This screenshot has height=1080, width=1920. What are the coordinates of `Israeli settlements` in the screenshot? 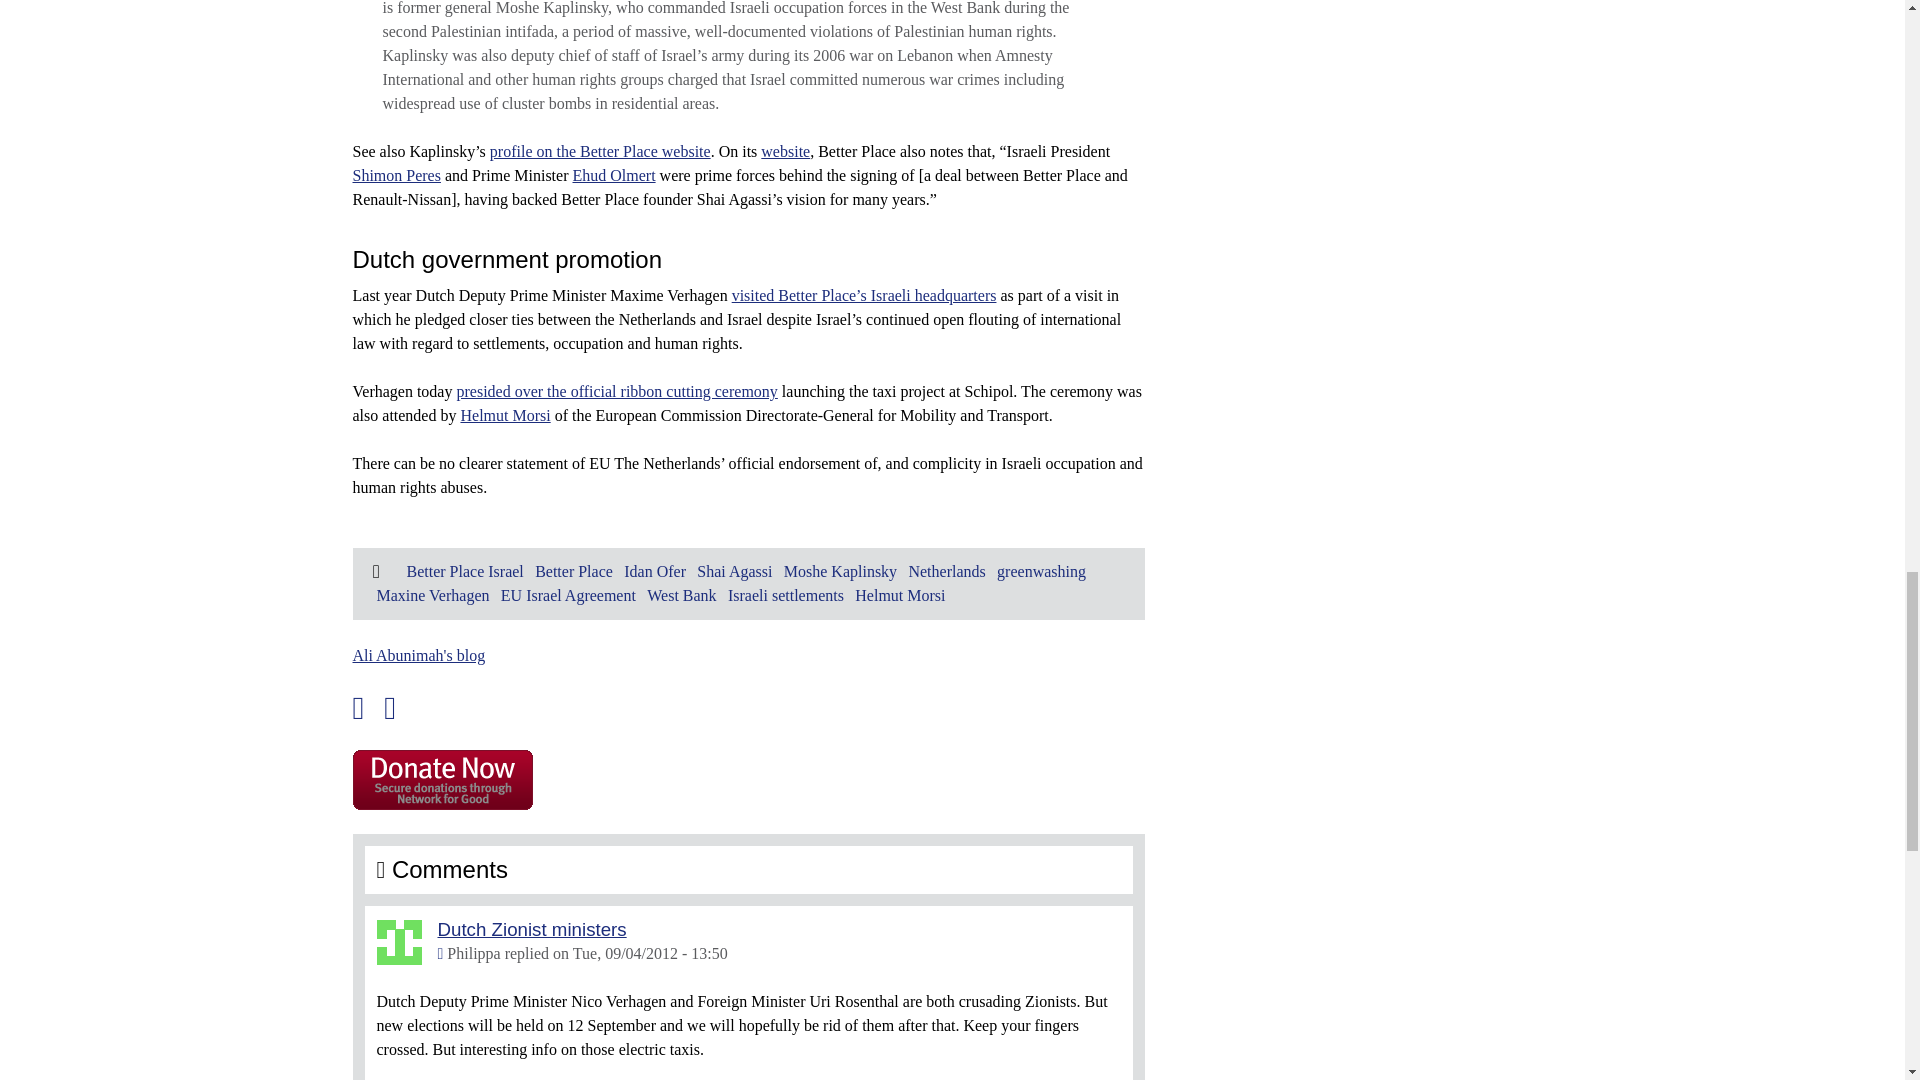 It's located at (786, 595).